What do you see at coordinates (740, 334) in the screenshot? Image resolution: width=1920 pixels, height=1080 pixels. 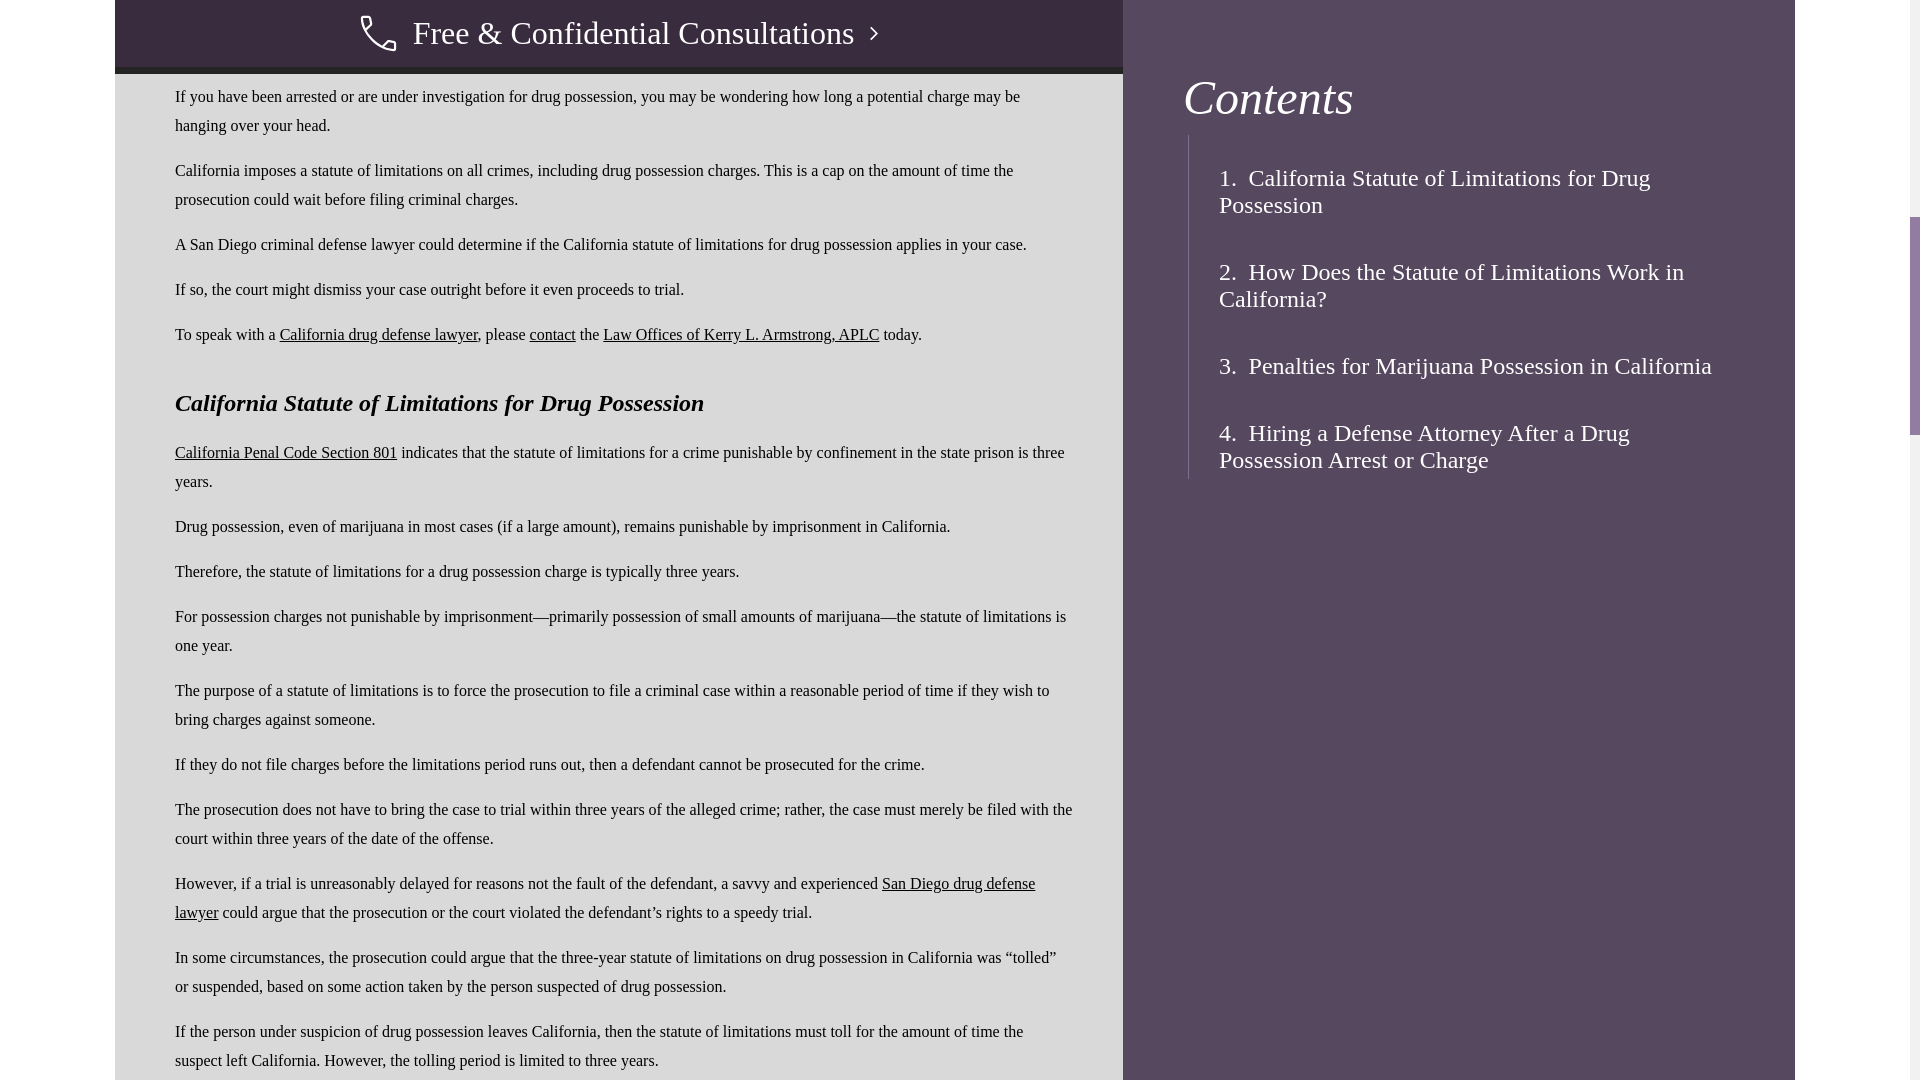 I see `Law Offices of Kerry L. Armstrong, APLC` at bounding box center [740, 334].